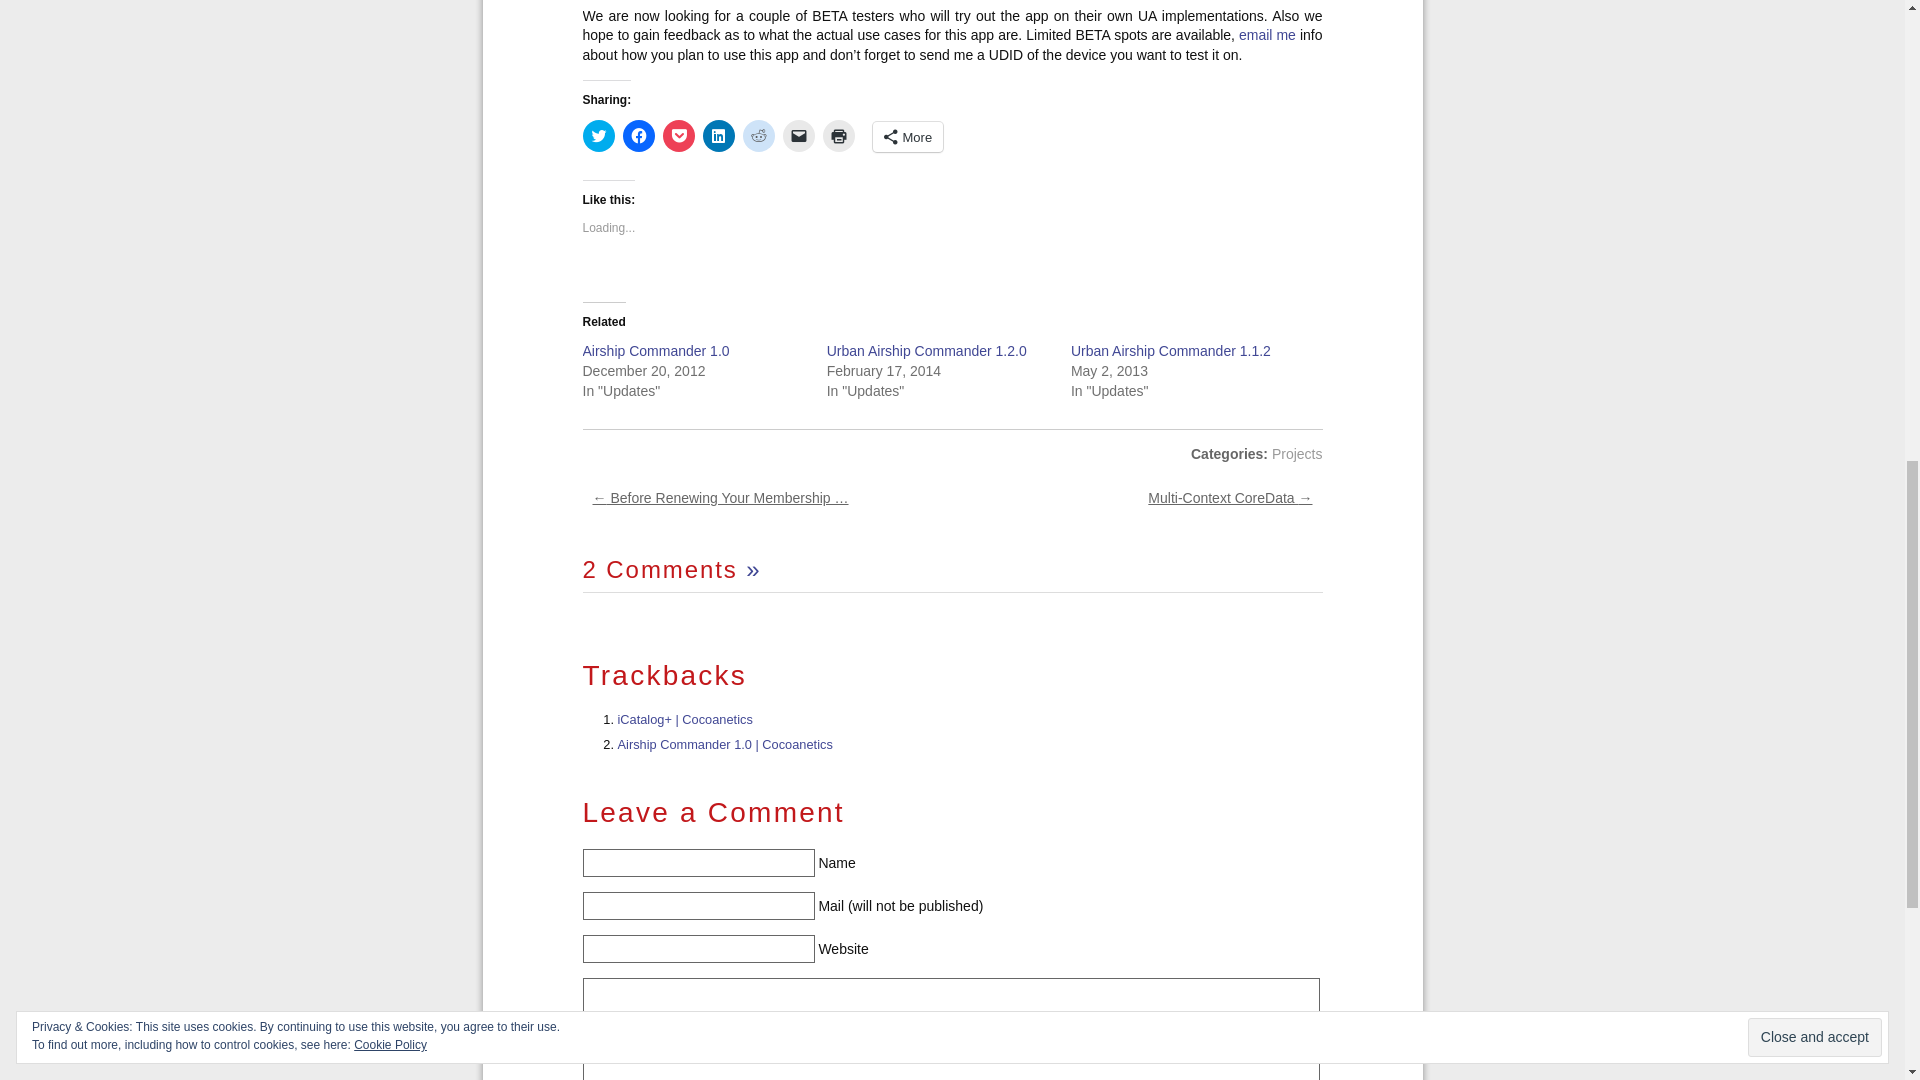 This screenshot has height=1080, width=1920. I want to click on Urban Airship Commander 1.2.0, so click(927, 350).